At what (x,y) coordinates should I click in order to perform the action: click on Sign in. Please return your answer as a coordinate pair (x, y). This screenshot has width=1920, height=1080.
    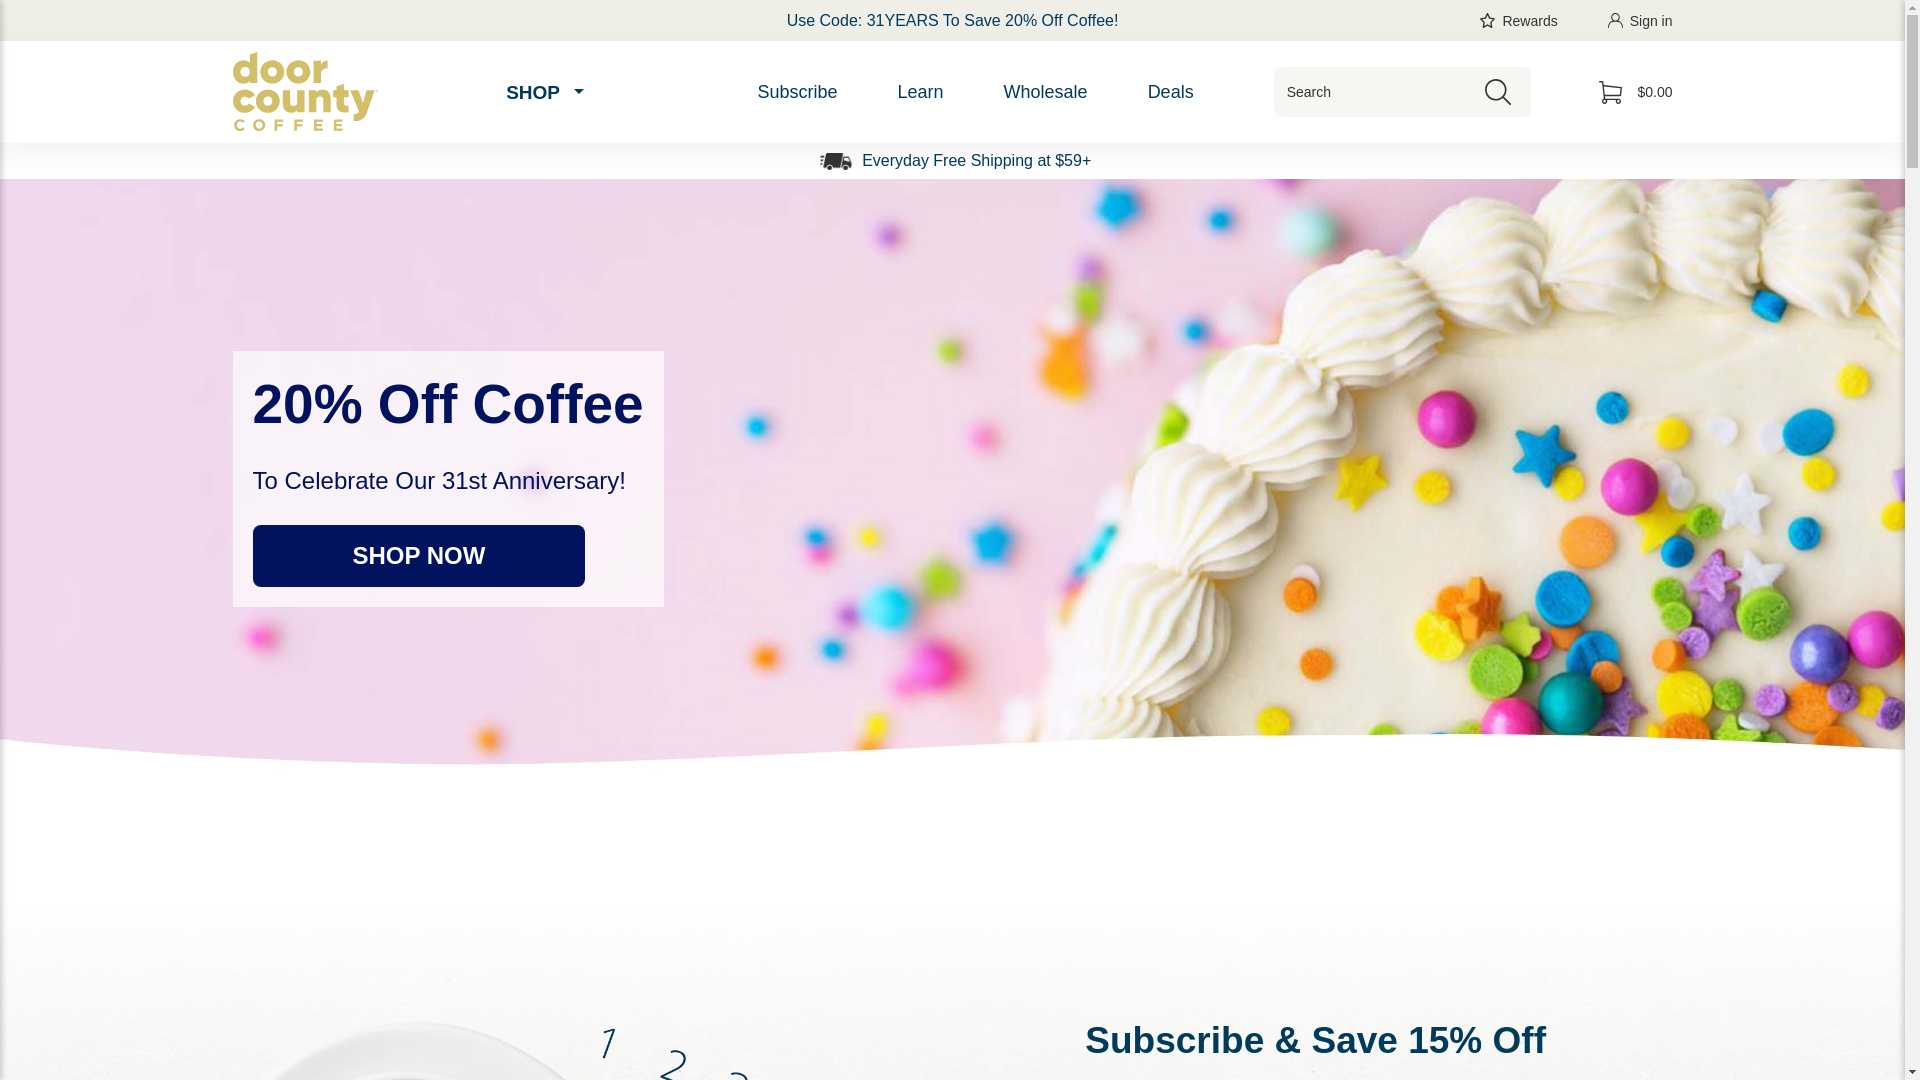
    Looking at the image, I should click on (1640, 20).